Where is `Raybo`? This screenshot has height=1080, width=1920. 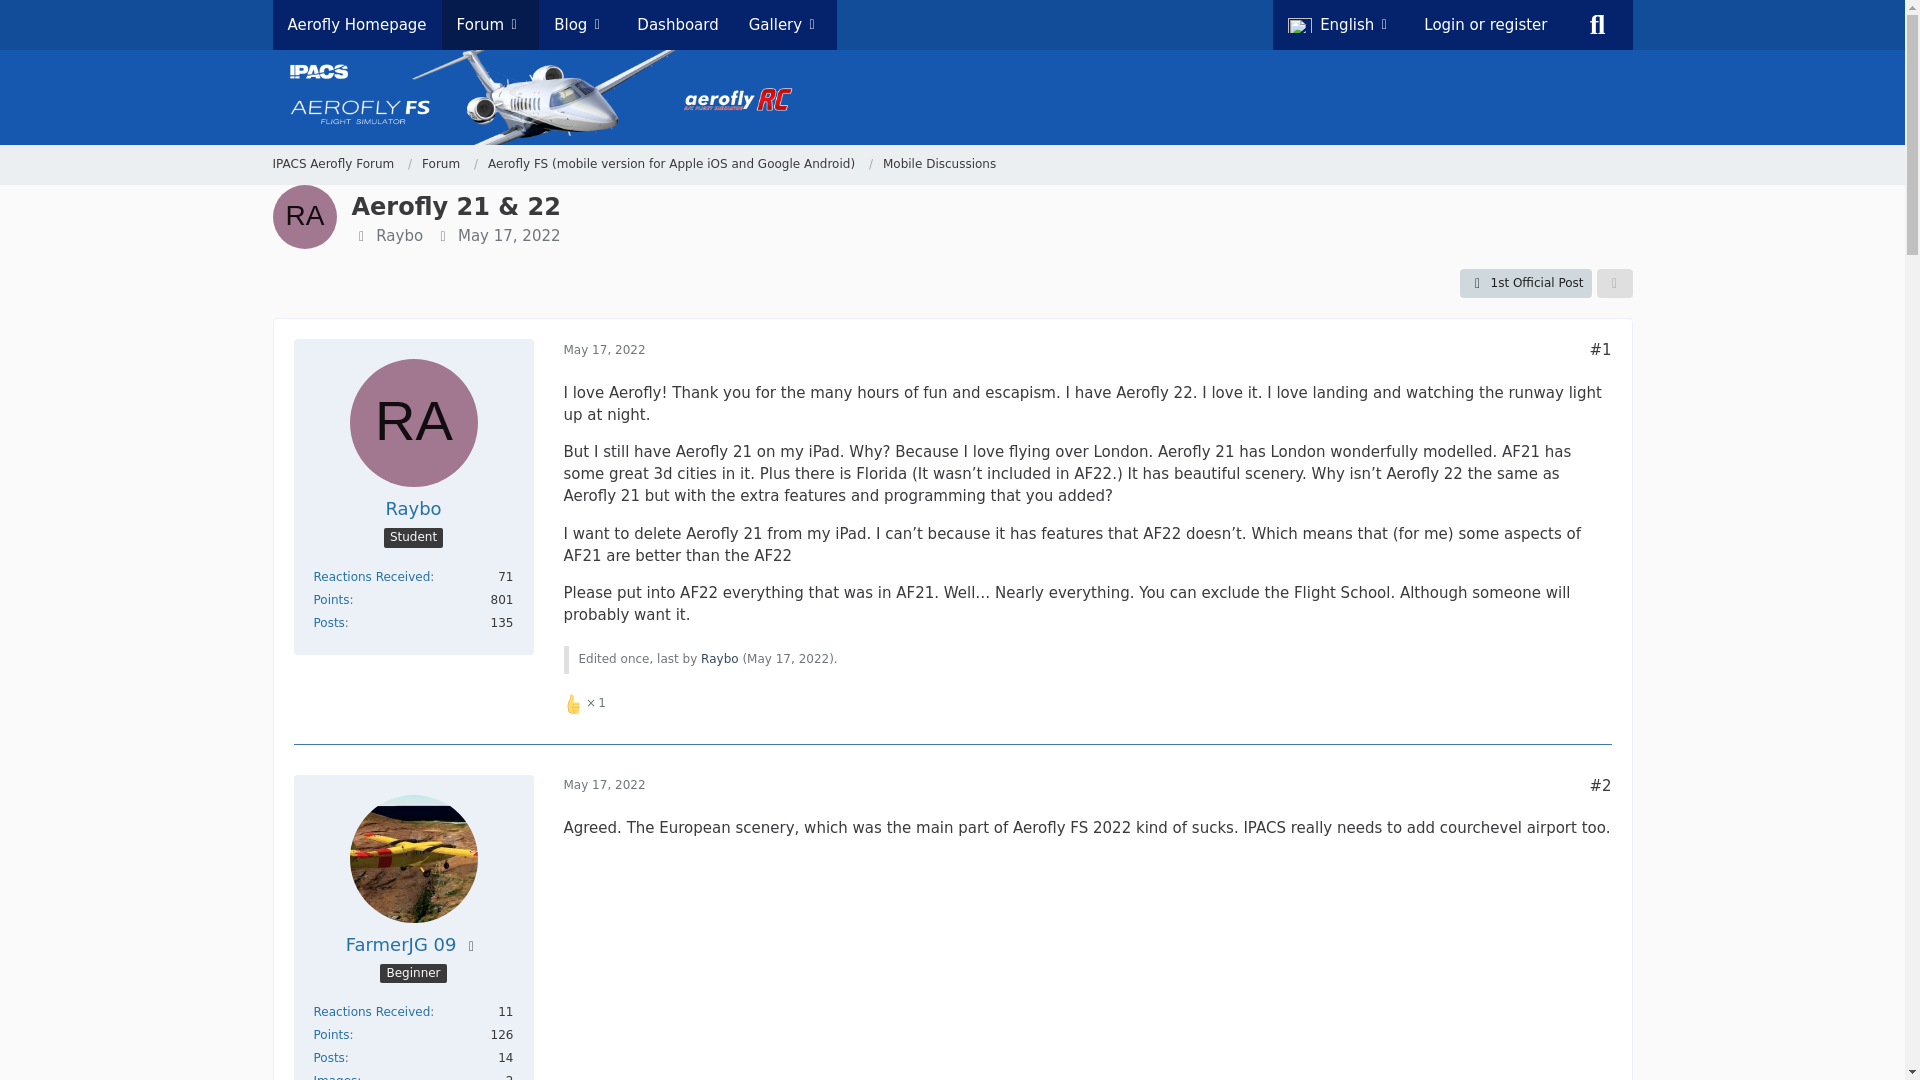
Raybo is located at coordinates (399, 236).